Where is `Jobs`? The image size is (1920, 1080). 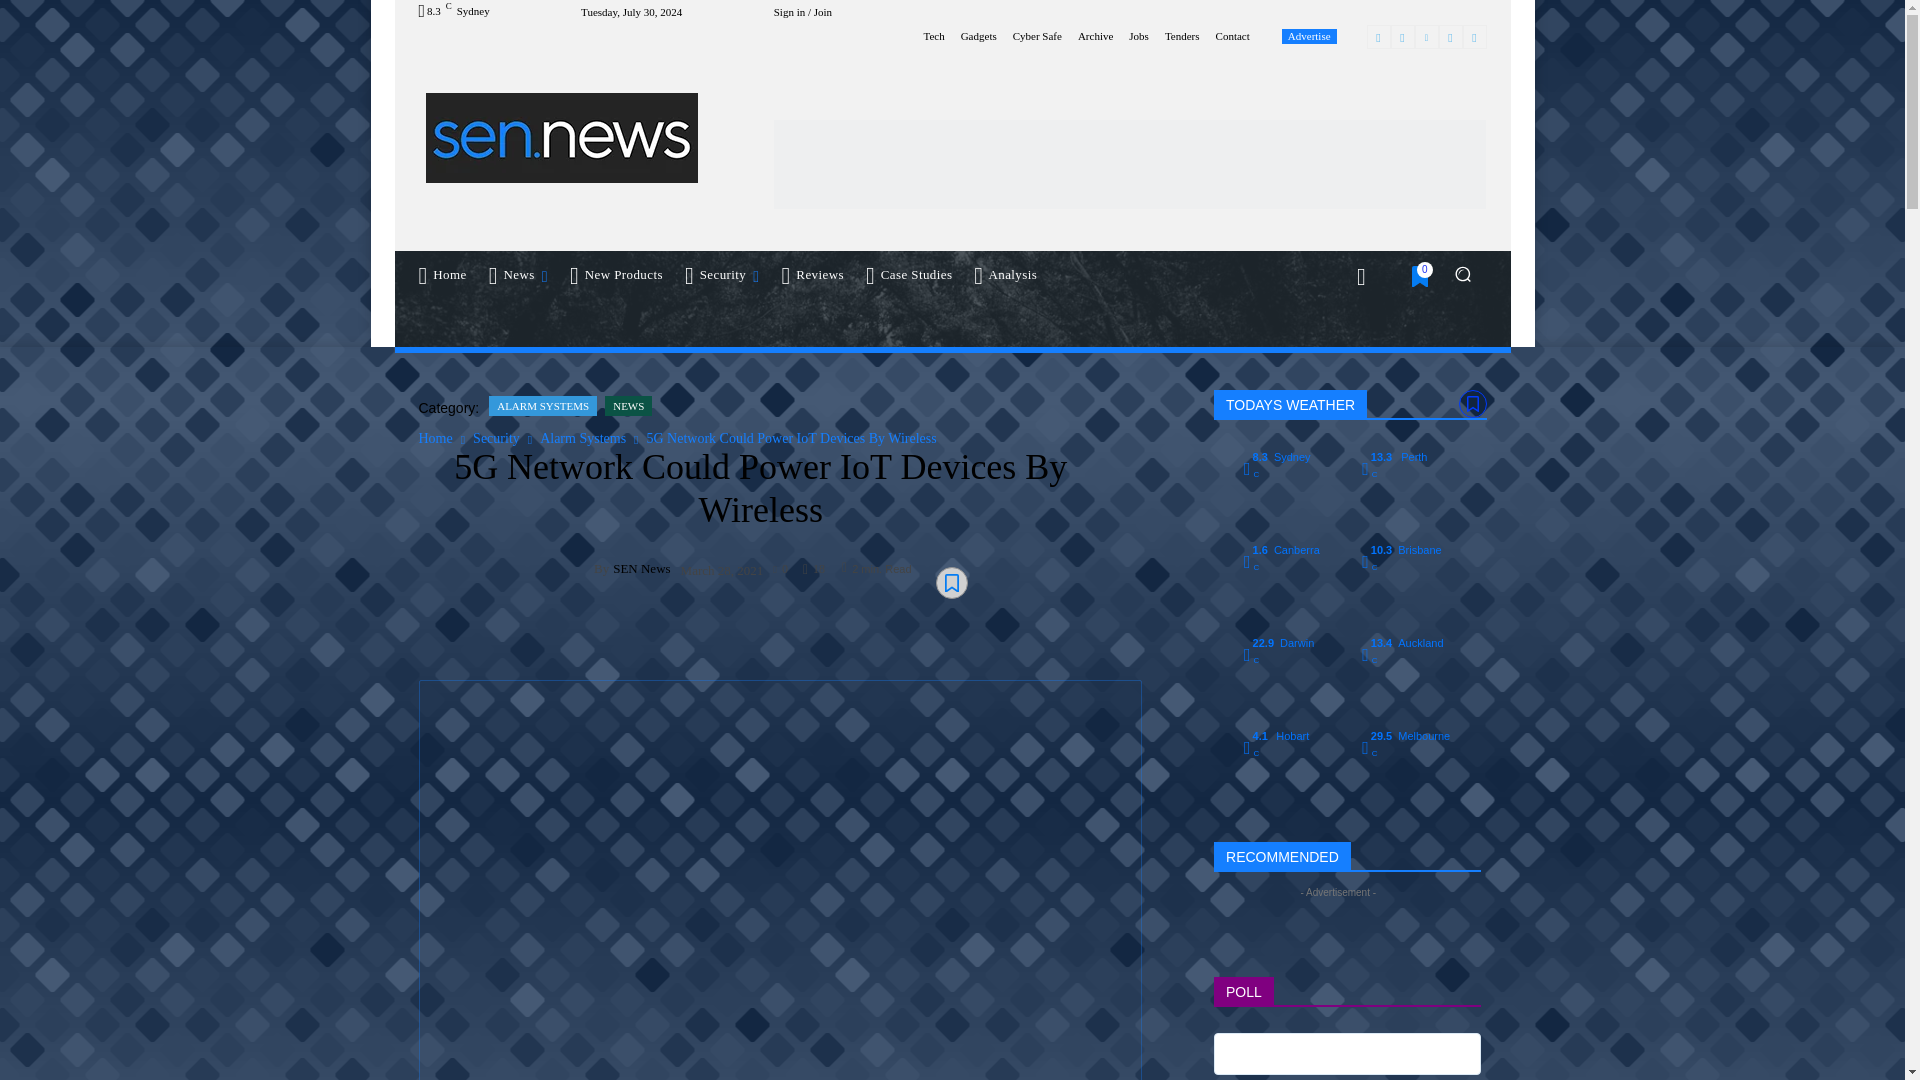 Jobs is located at coordinates (1138, 36).